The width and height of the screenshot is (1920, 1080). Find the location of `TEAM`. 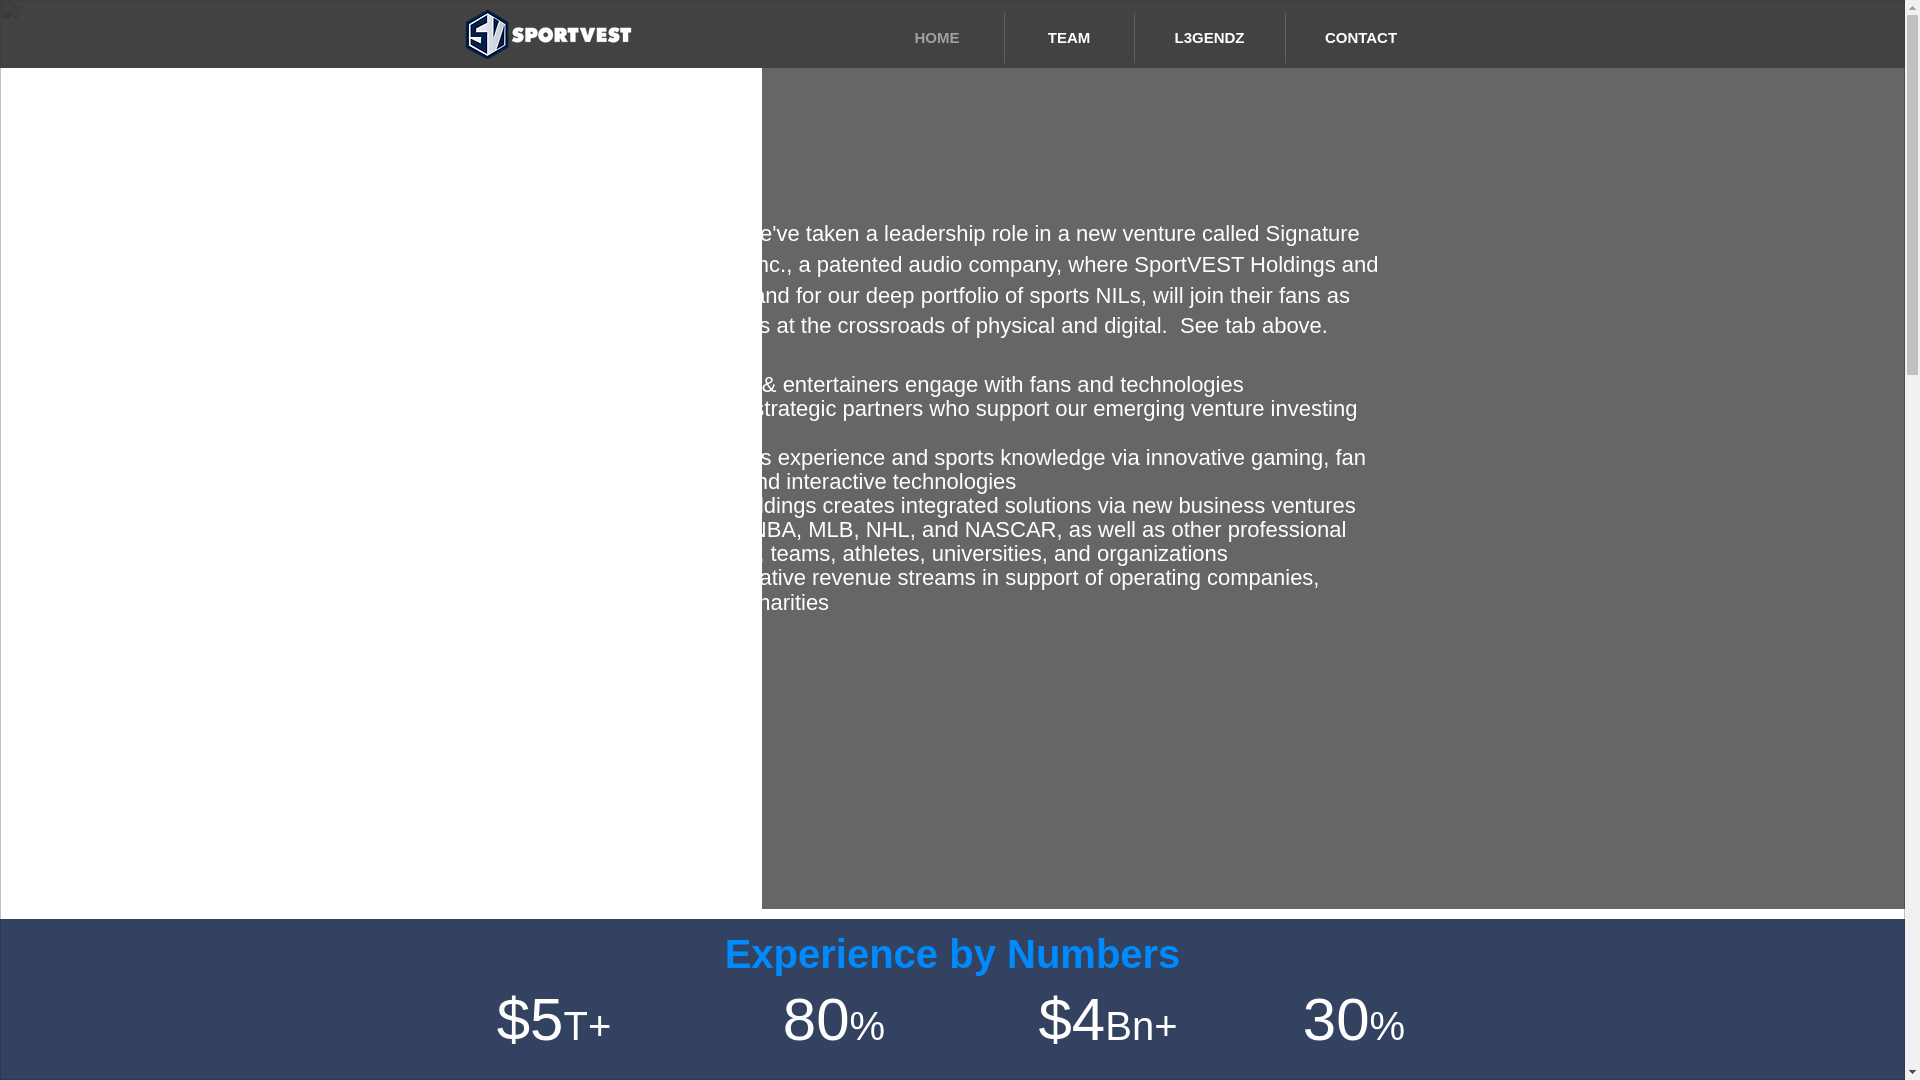

TEAM is located at coordinates (1068, 37).